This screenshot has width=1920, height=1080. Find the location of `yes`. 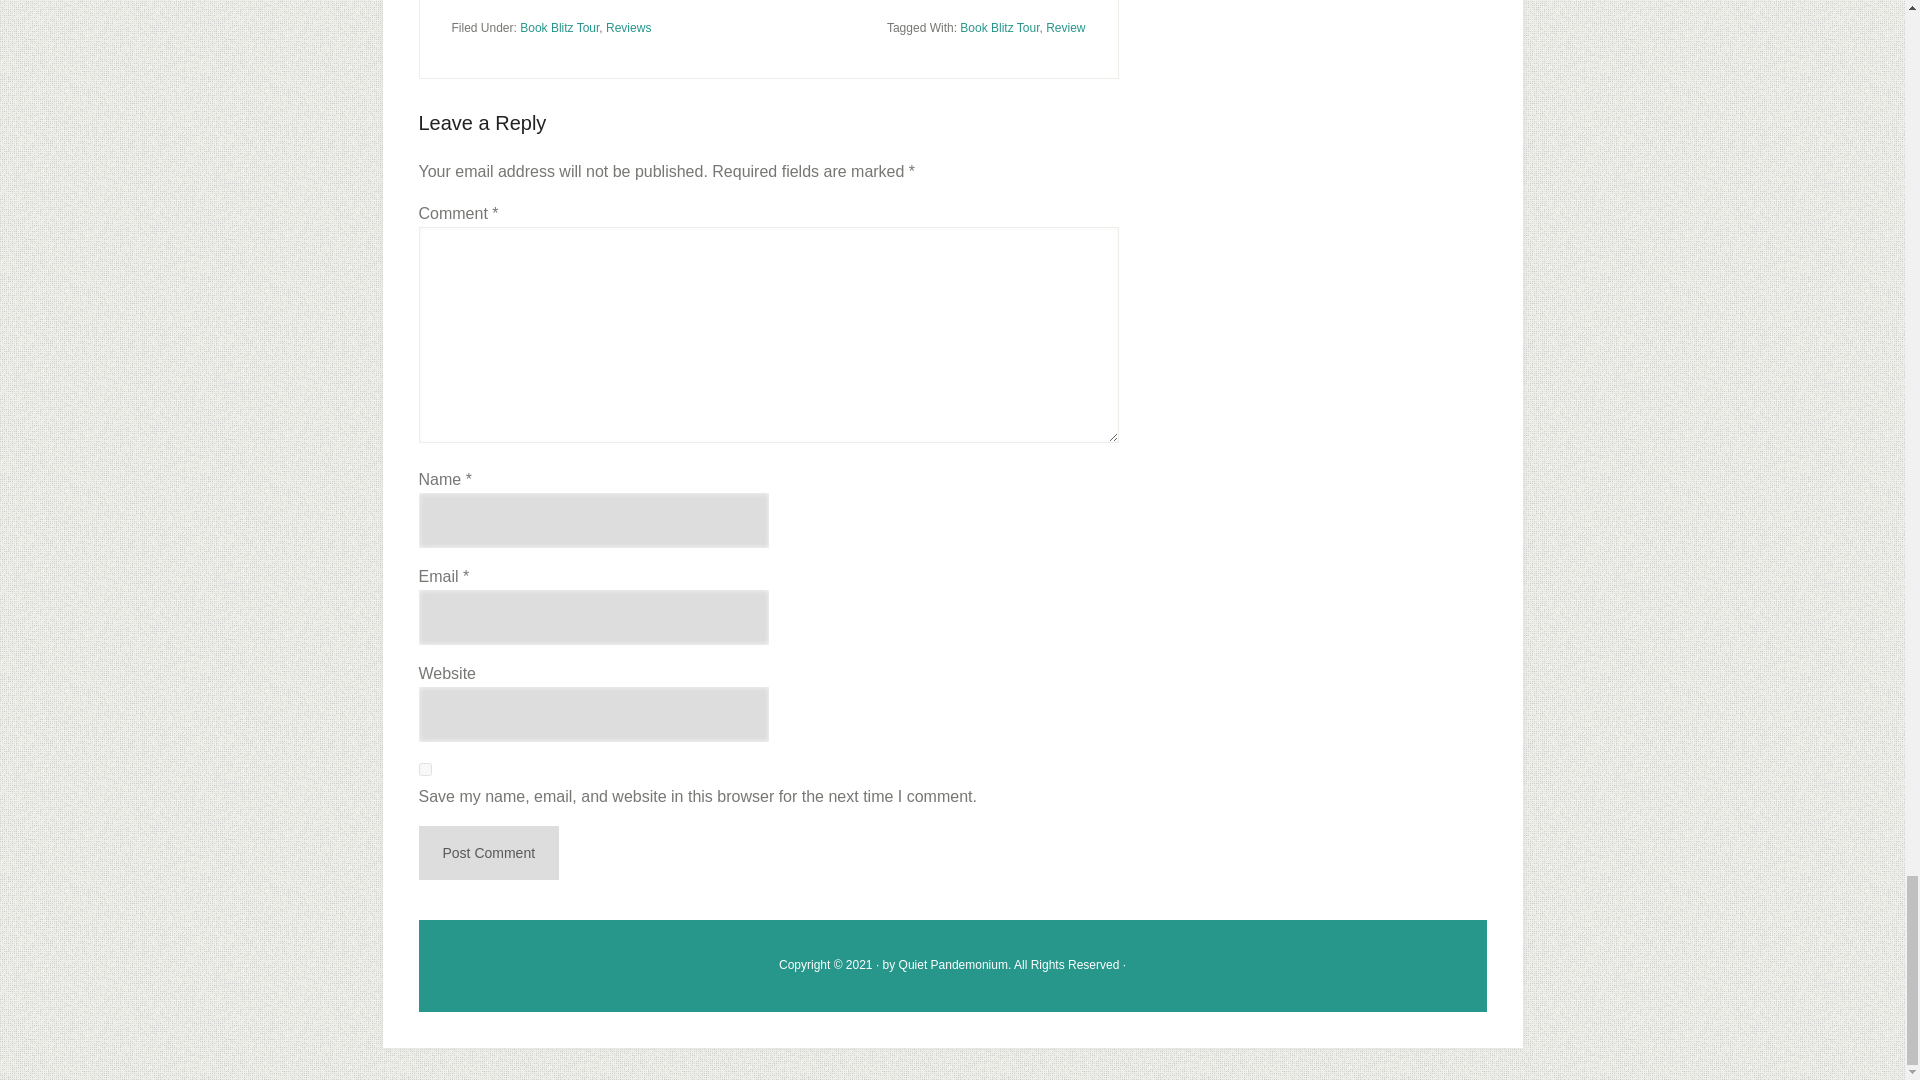

yes is located at coordinates (424, 769).